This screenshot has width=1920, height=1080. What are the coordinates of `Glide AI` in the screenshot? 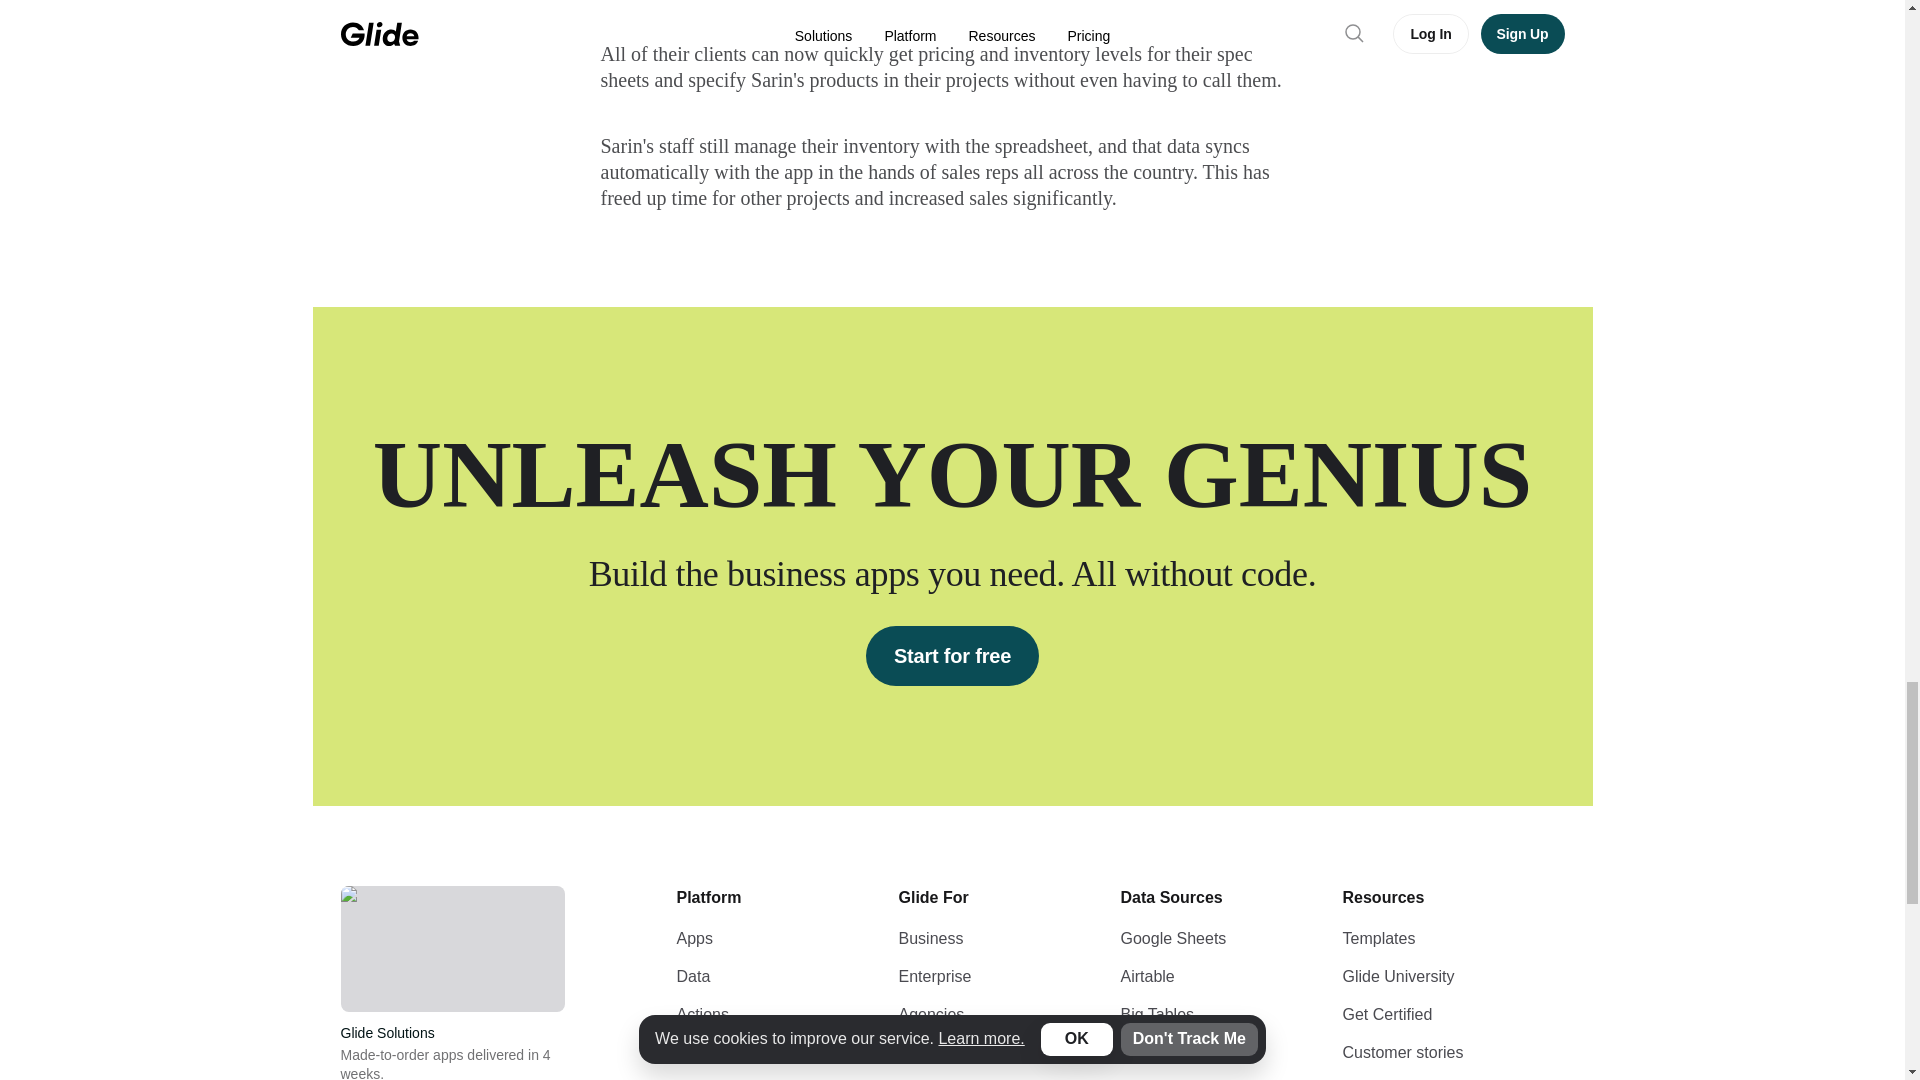 It's located at (703, 1052).